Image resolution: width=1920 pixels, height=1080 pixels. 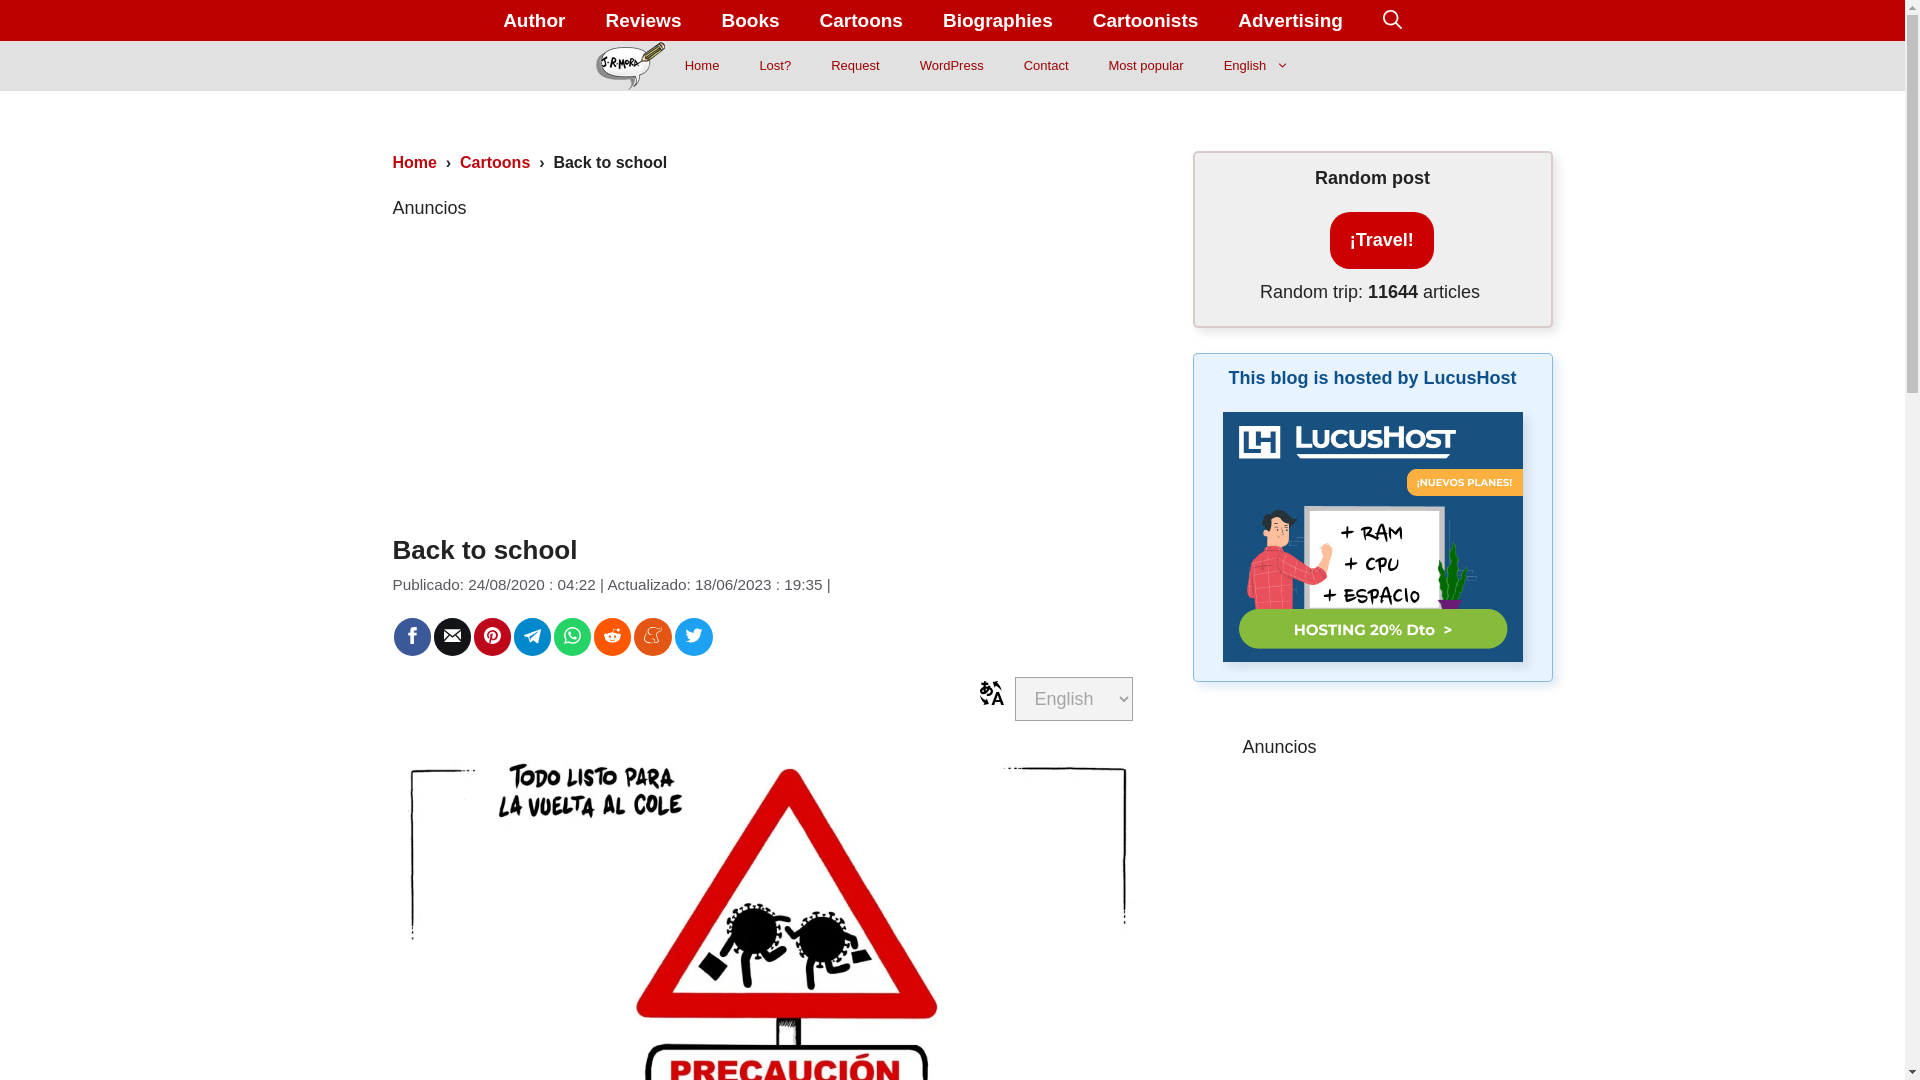 What do you see at coordinates (774, 66) in the screenshot?
I see `Lost?` at bounding box center [774, 66].